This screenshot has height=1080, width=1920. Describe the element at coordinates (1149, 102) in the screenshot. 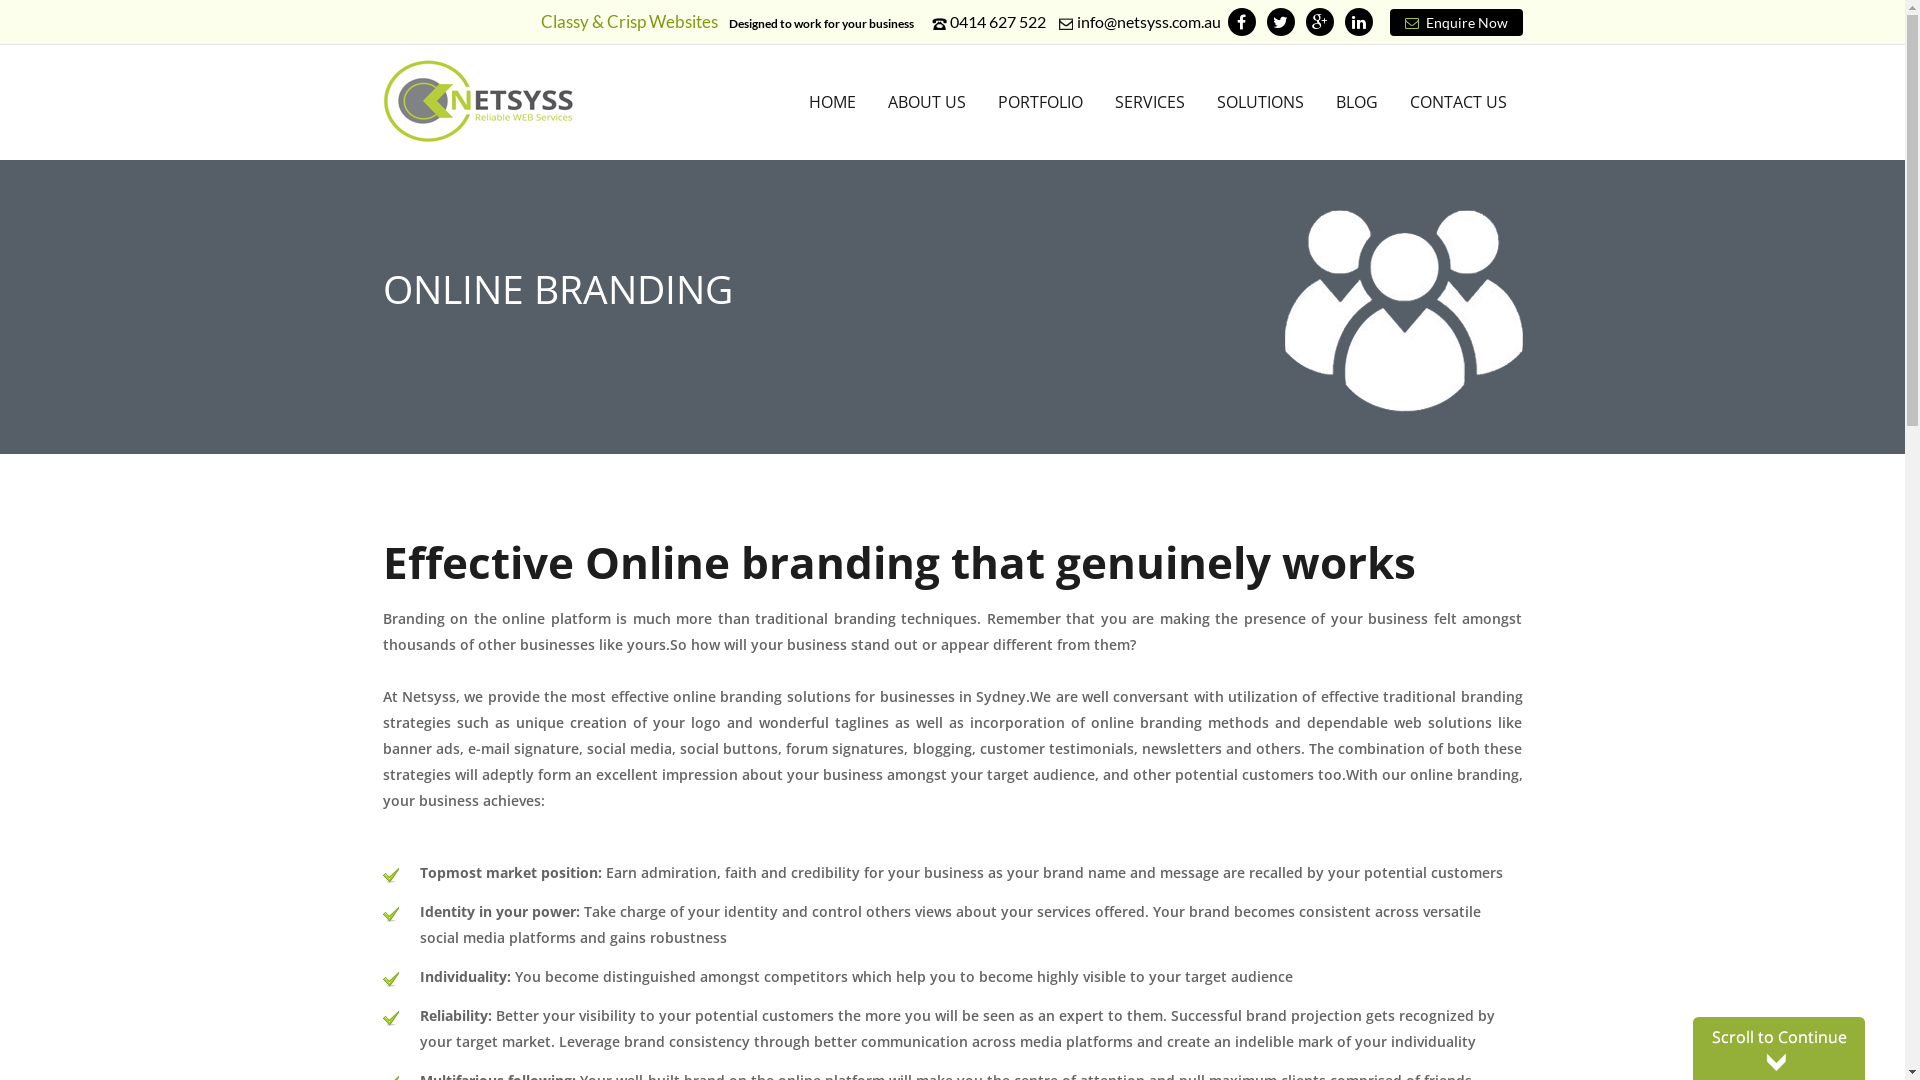

I see `SERVICES` at that location.